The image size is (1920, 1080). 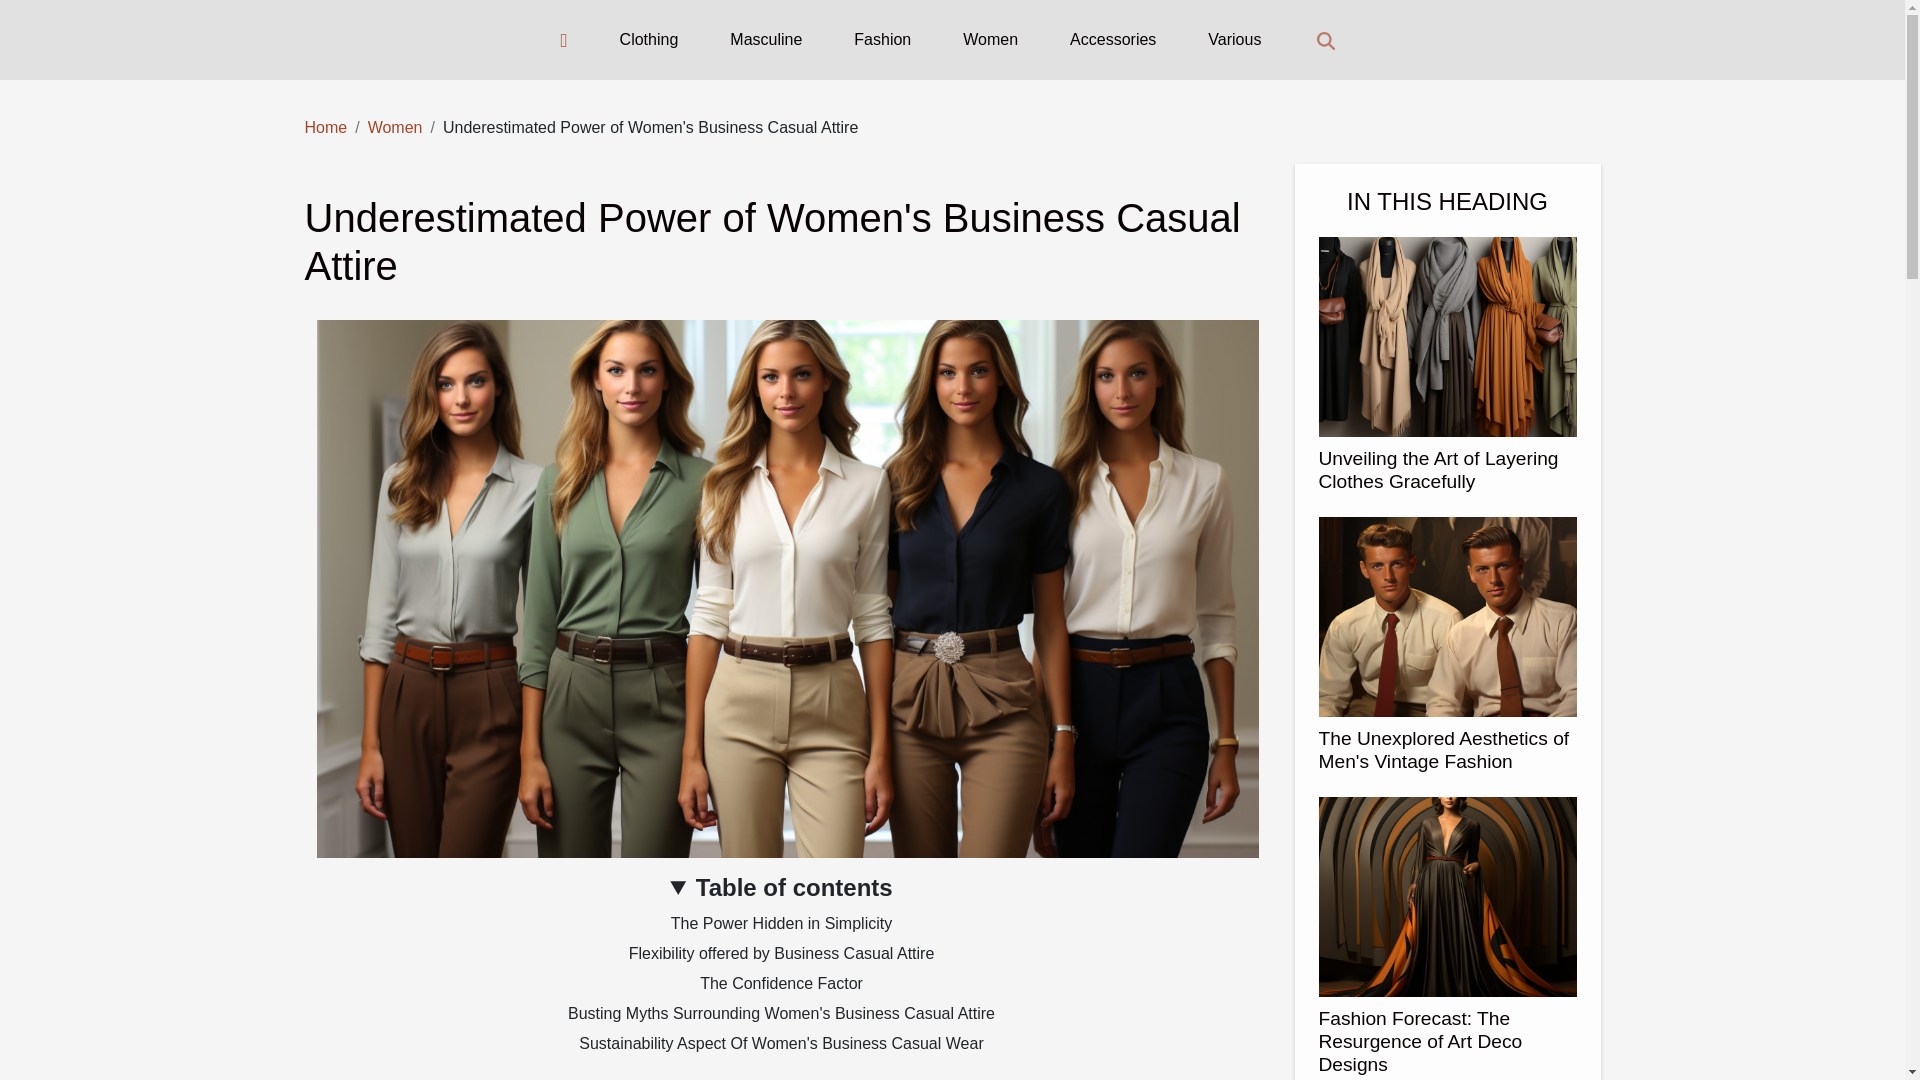 I want to click on Sustainability Aspect Of Women's Business Casual Wear, so click(x=781, y=1042).